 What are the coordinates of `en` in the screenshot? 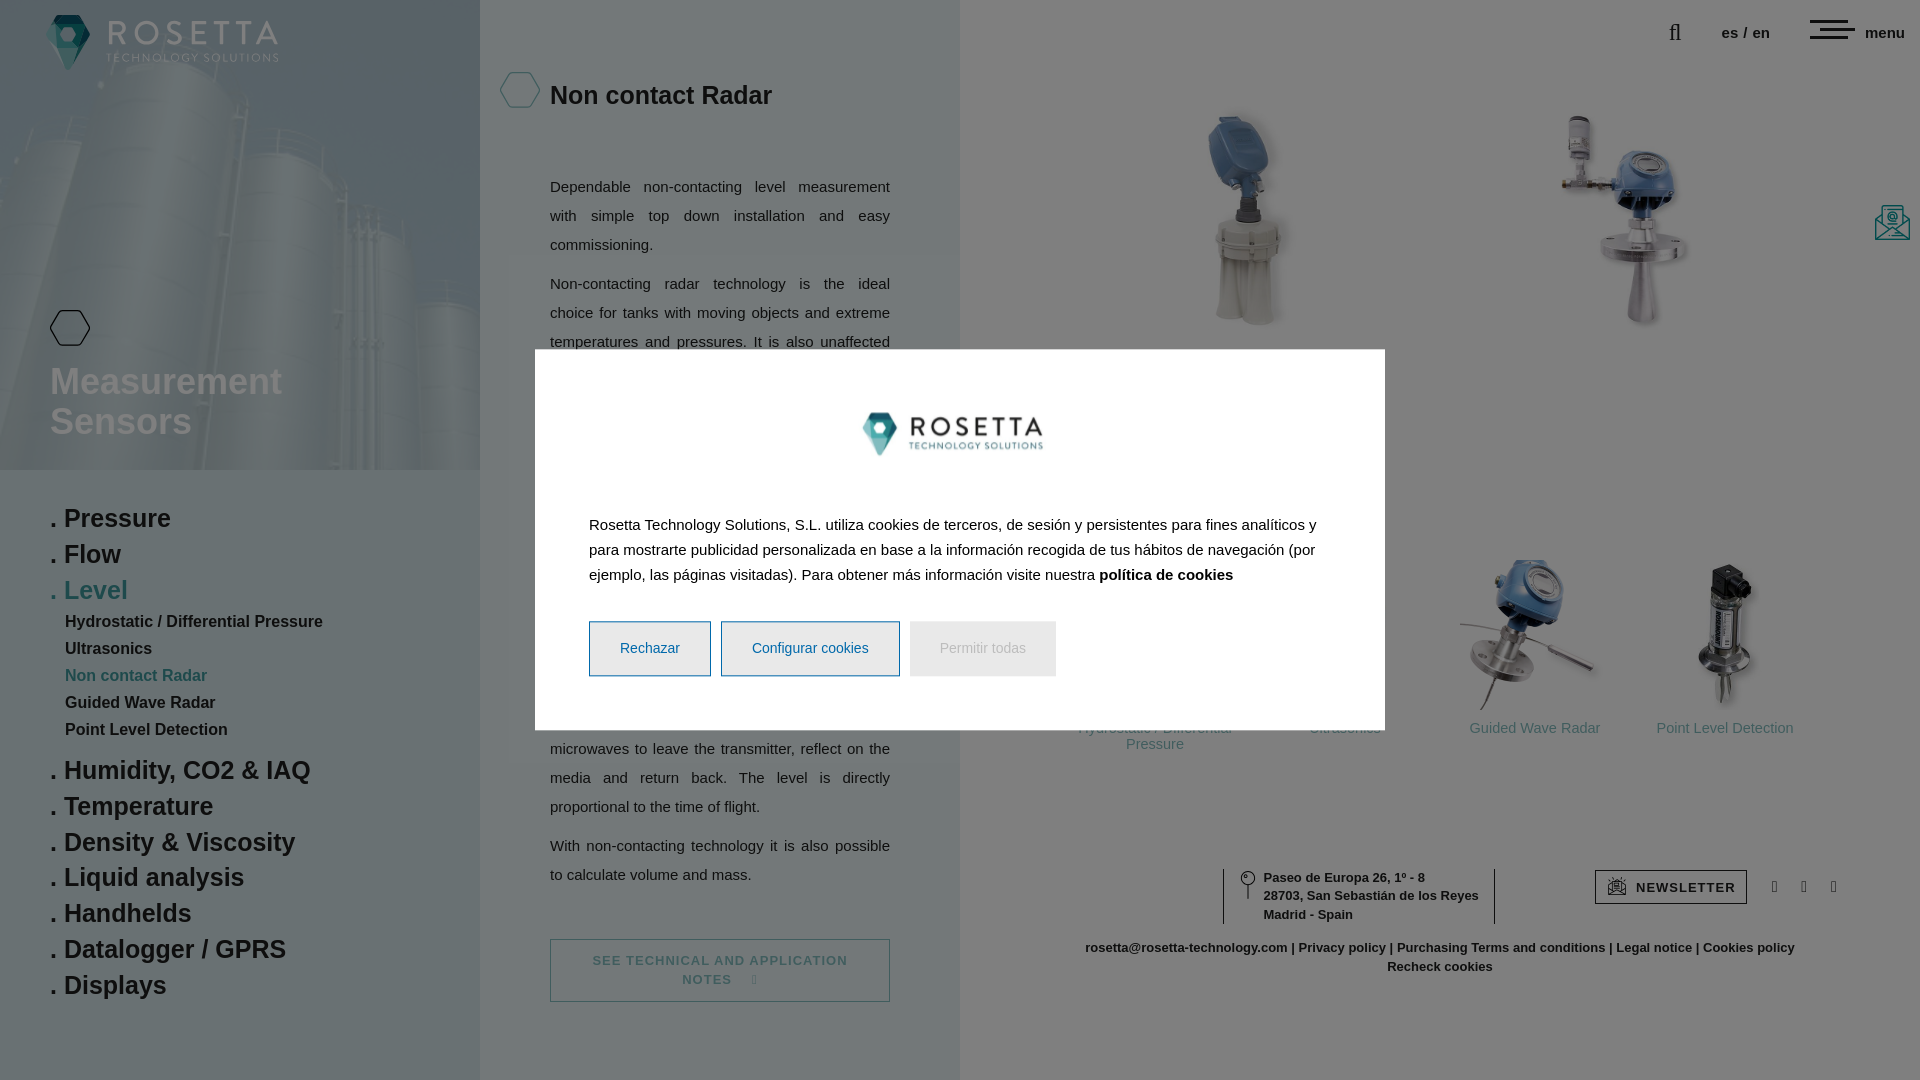 It's located at (1760, 32).